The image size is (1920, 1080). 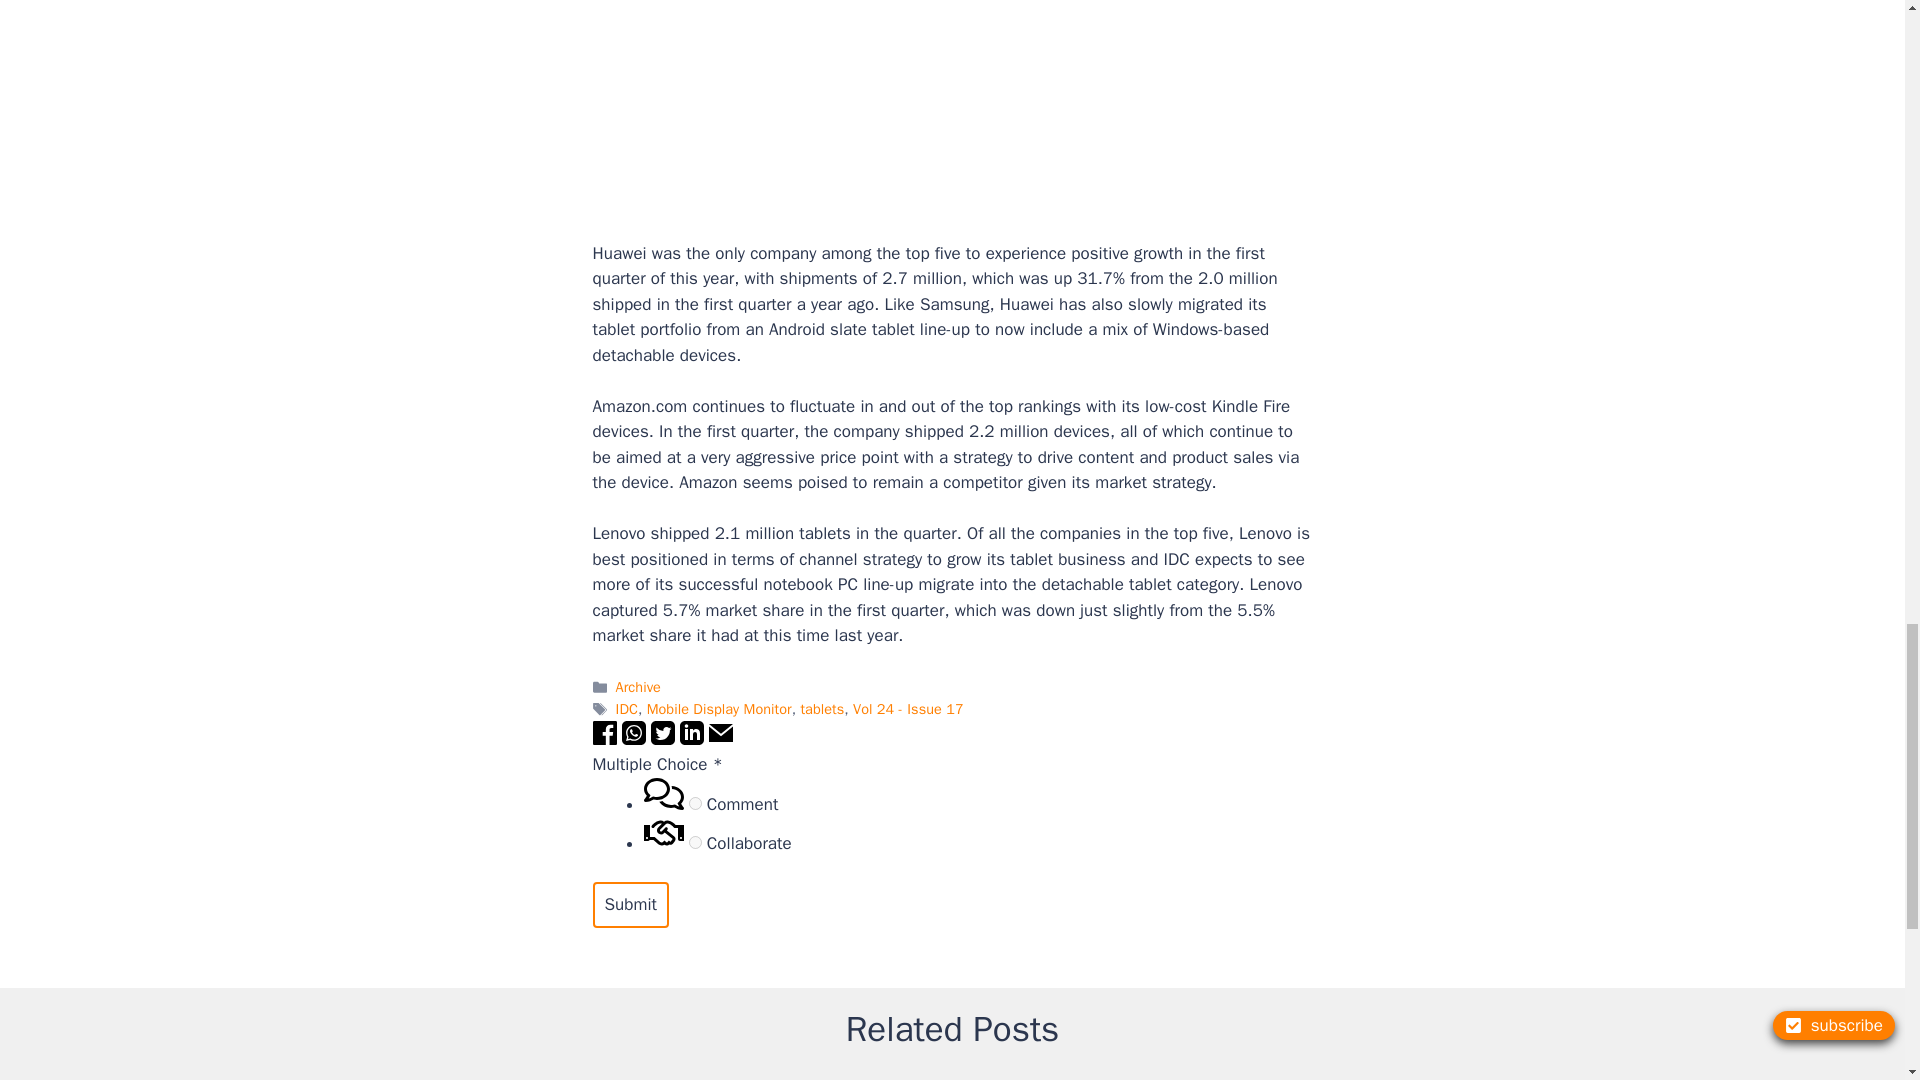 What do you see at coordinates (696, 842) in the screenshot?
I see `Collaborate` at bounding box center [696, 842].